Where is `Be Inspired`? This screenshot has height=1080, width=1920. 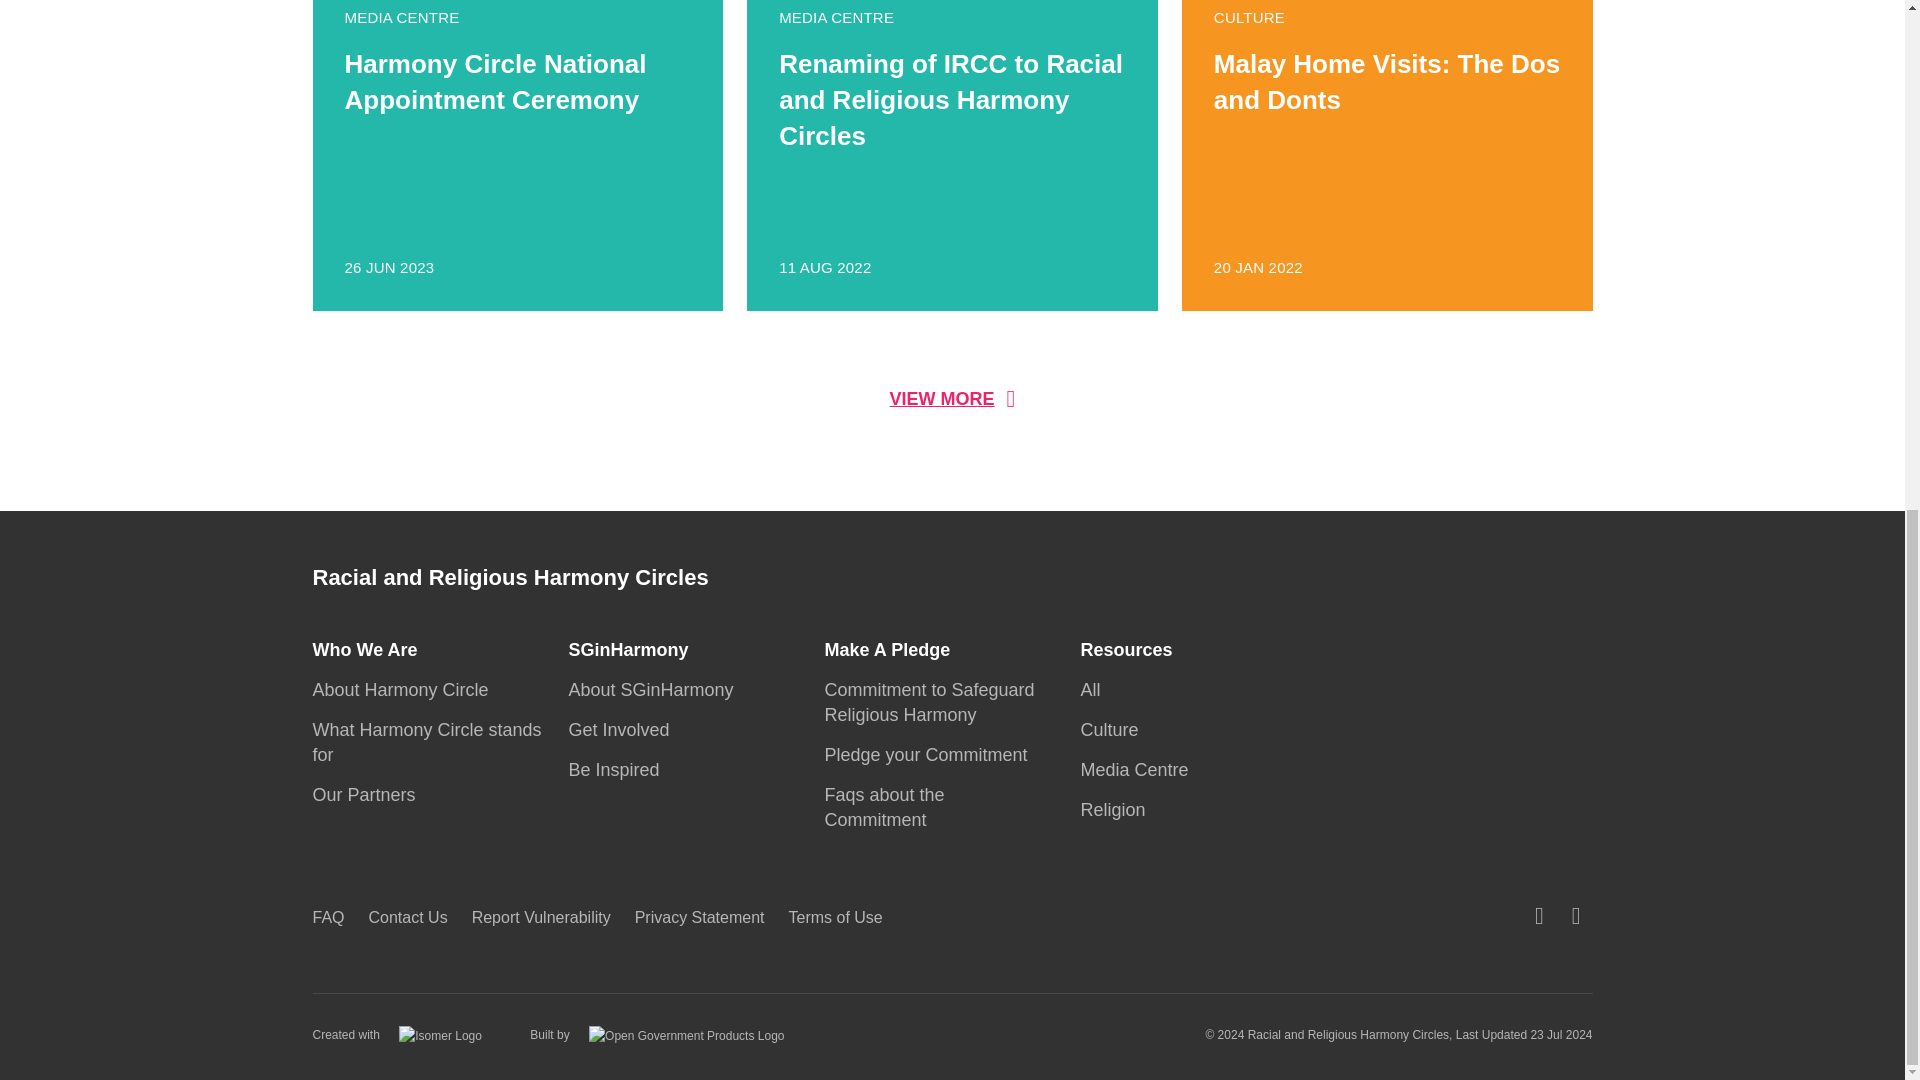 Be Inspired is located at coordinates (368, 794).